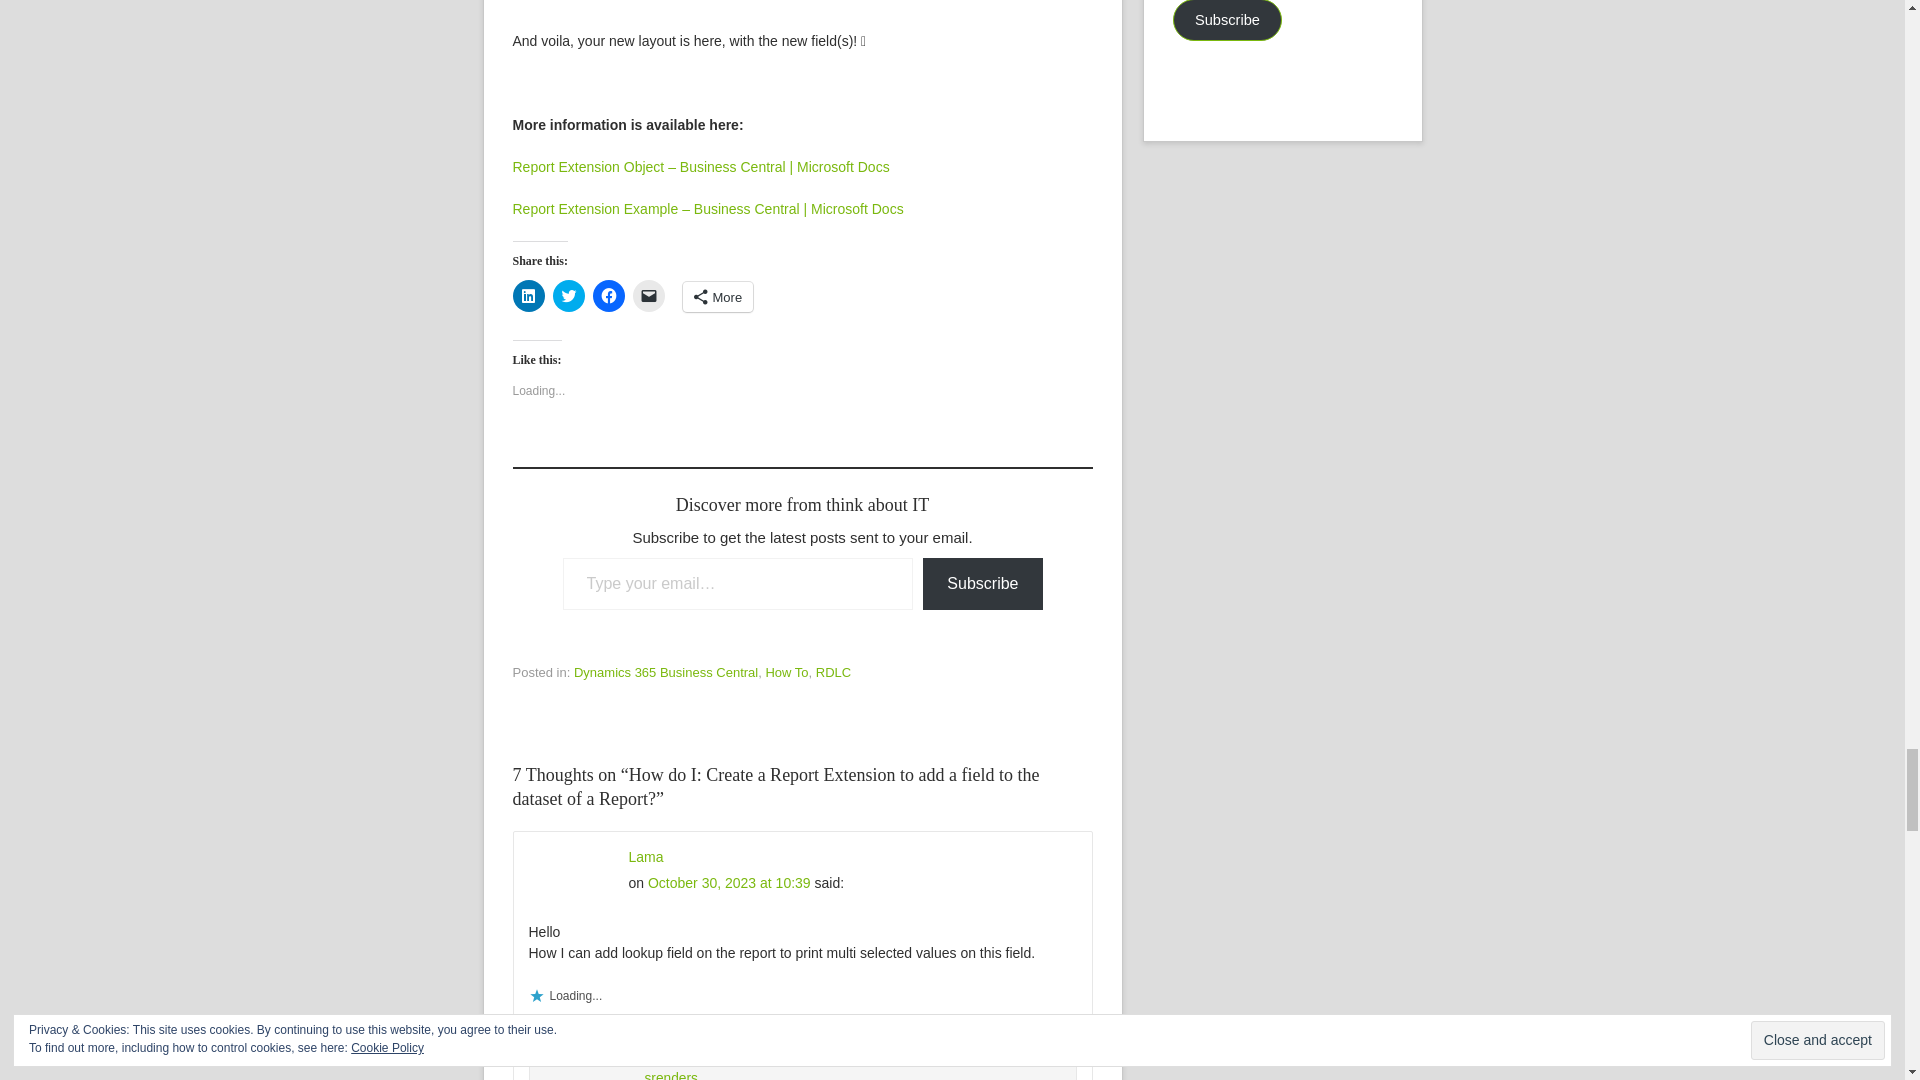 The width and height of the screenshot is (1920, 1080). What do you see at coordinates (644, 856) in the screenshot?
I see `Lama` at bounding box center [644, 856].